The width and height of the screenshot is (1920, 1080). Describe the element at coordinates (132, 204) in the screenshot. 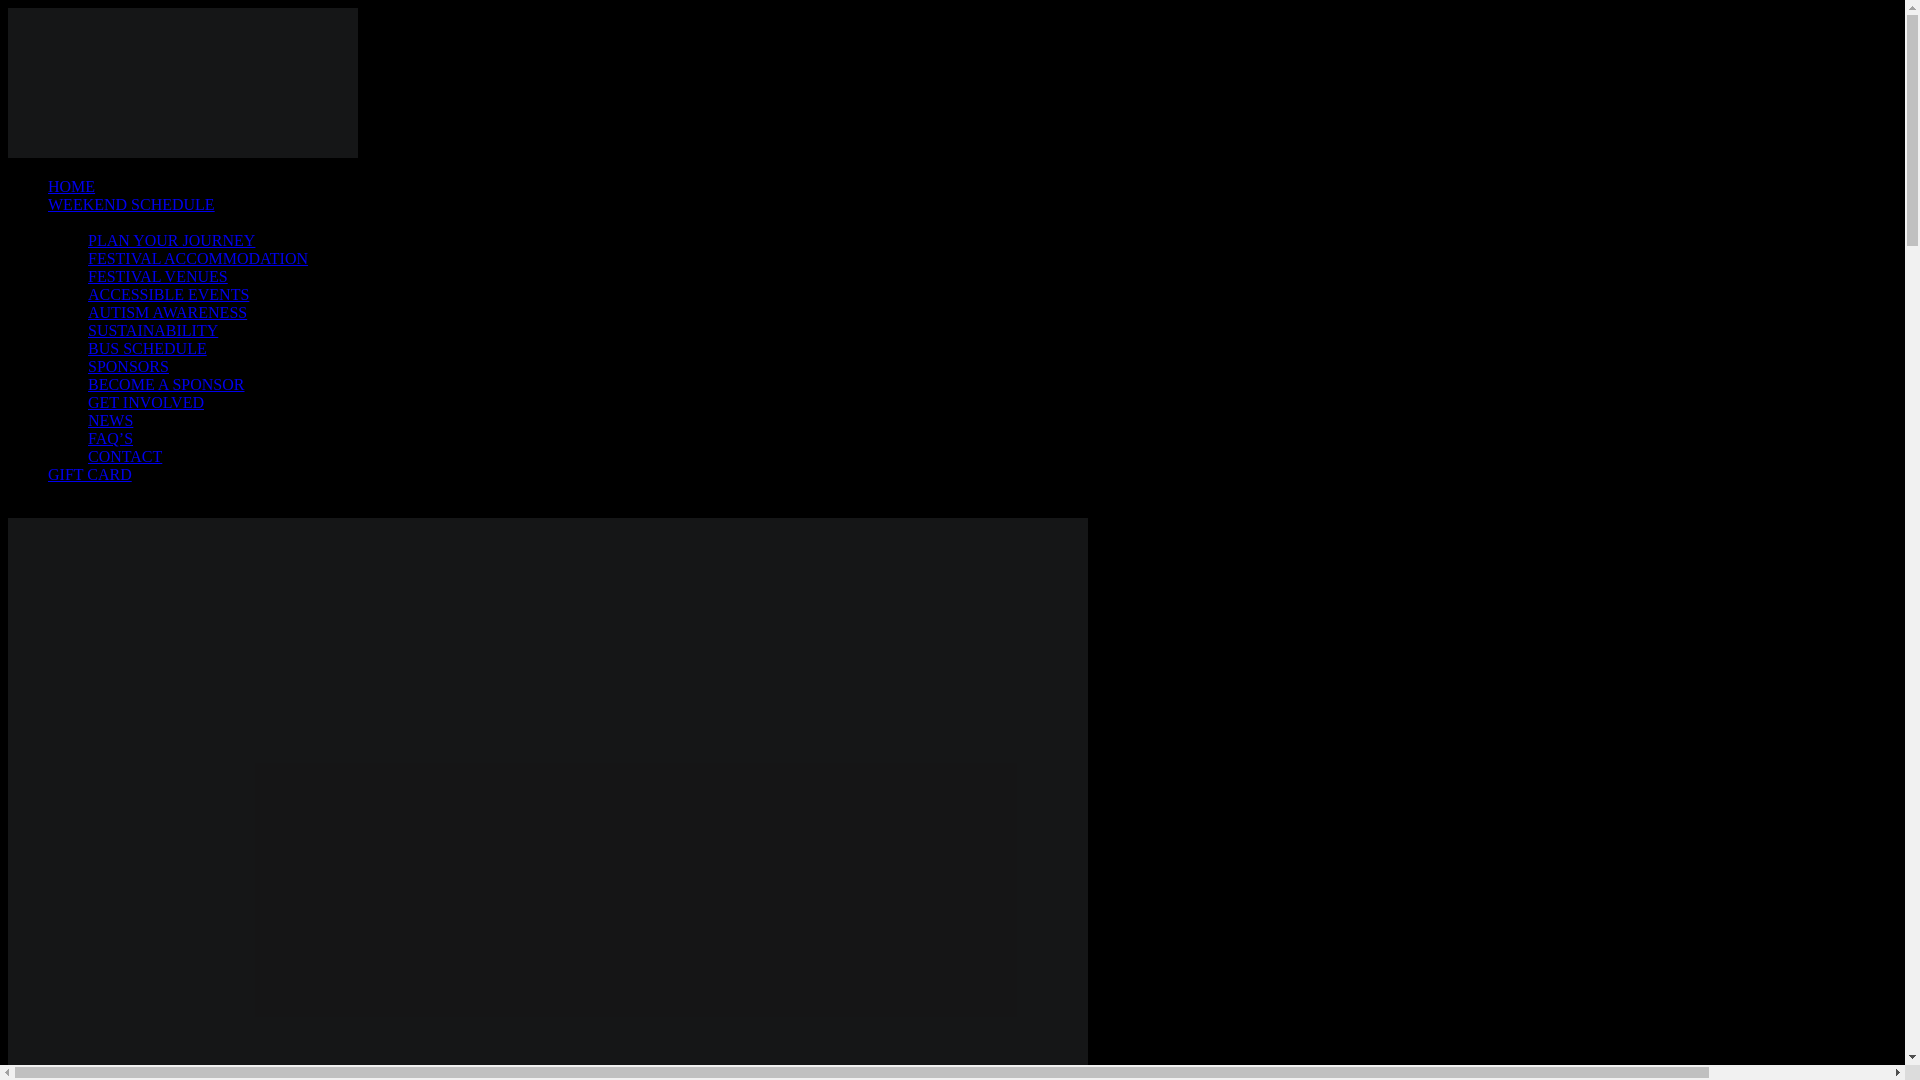

I see `WEEKEND SCHEDULE` at that location.